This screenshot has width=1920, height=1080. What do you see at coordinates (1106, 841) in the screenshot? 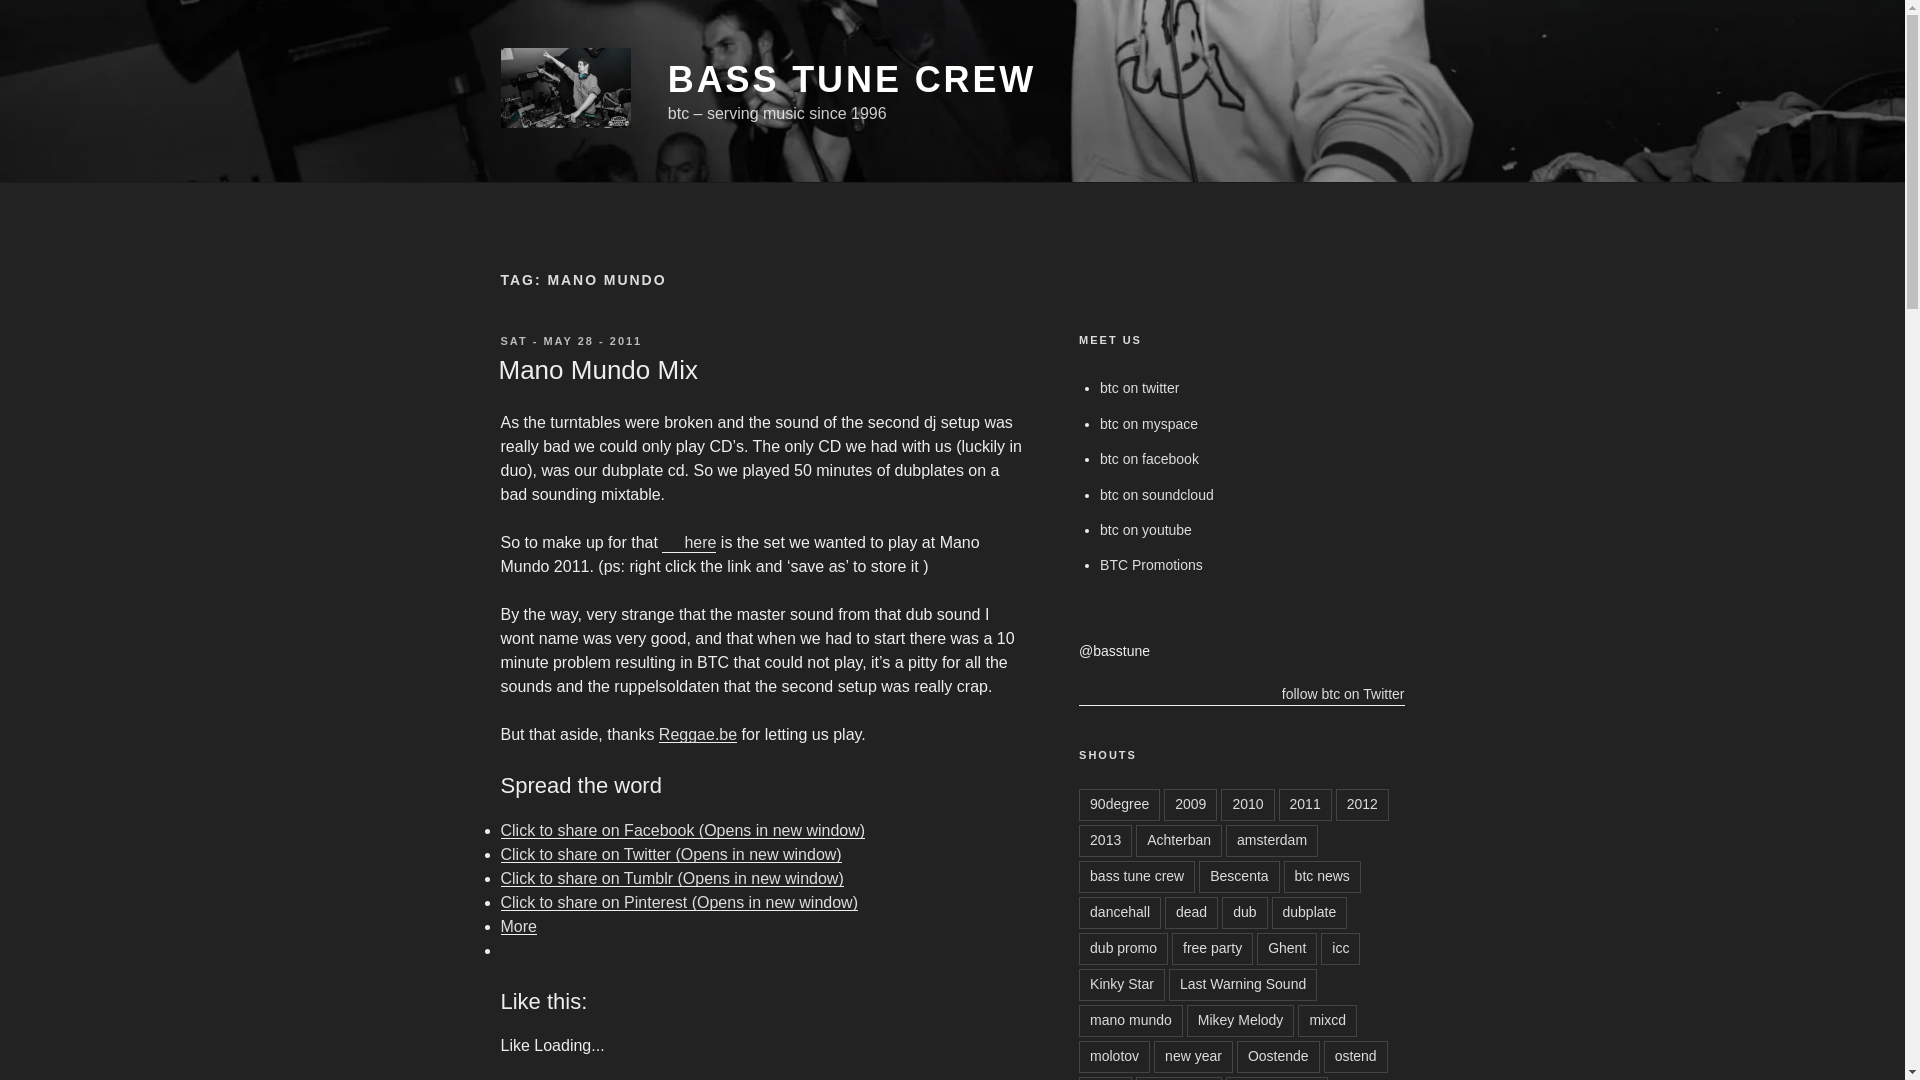
I see `2013` at bounding box center [1106, 841].